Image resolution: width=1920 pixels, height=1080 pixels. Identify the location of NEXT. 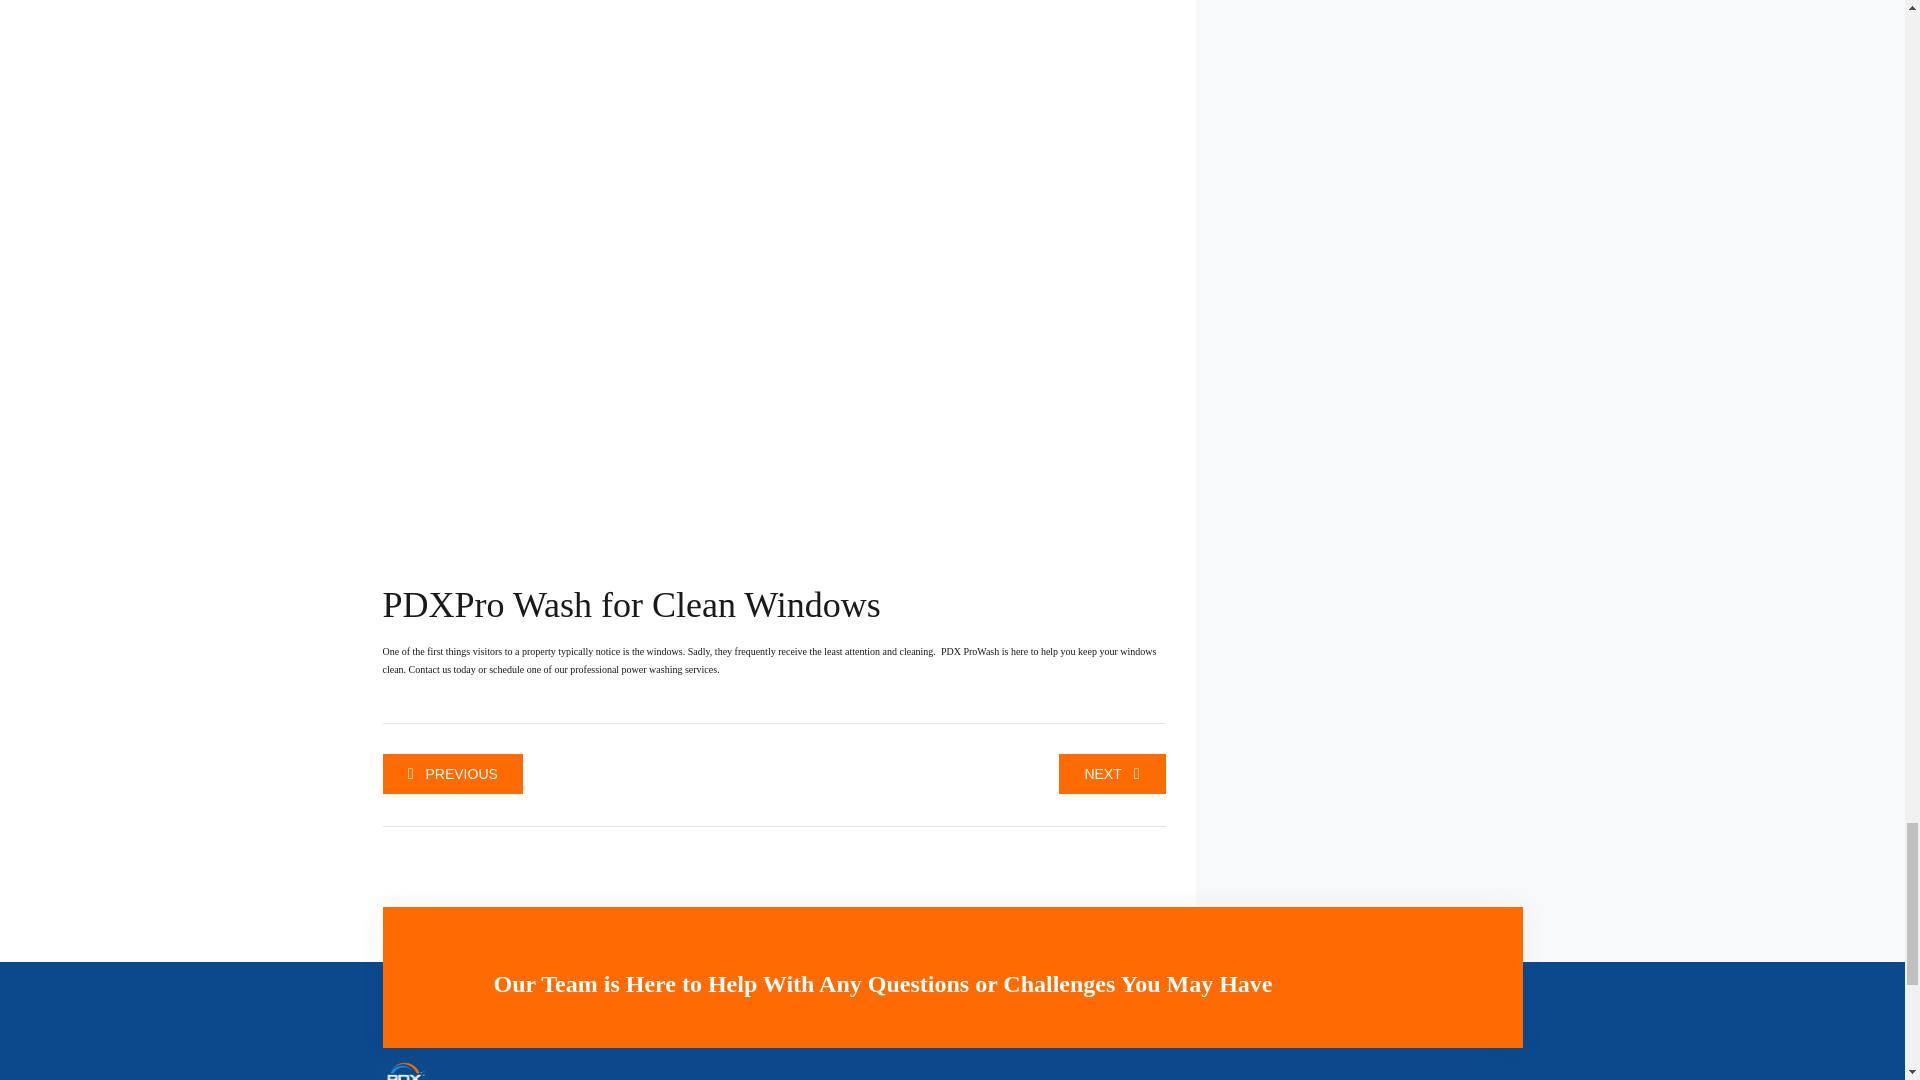
(1112, 773).